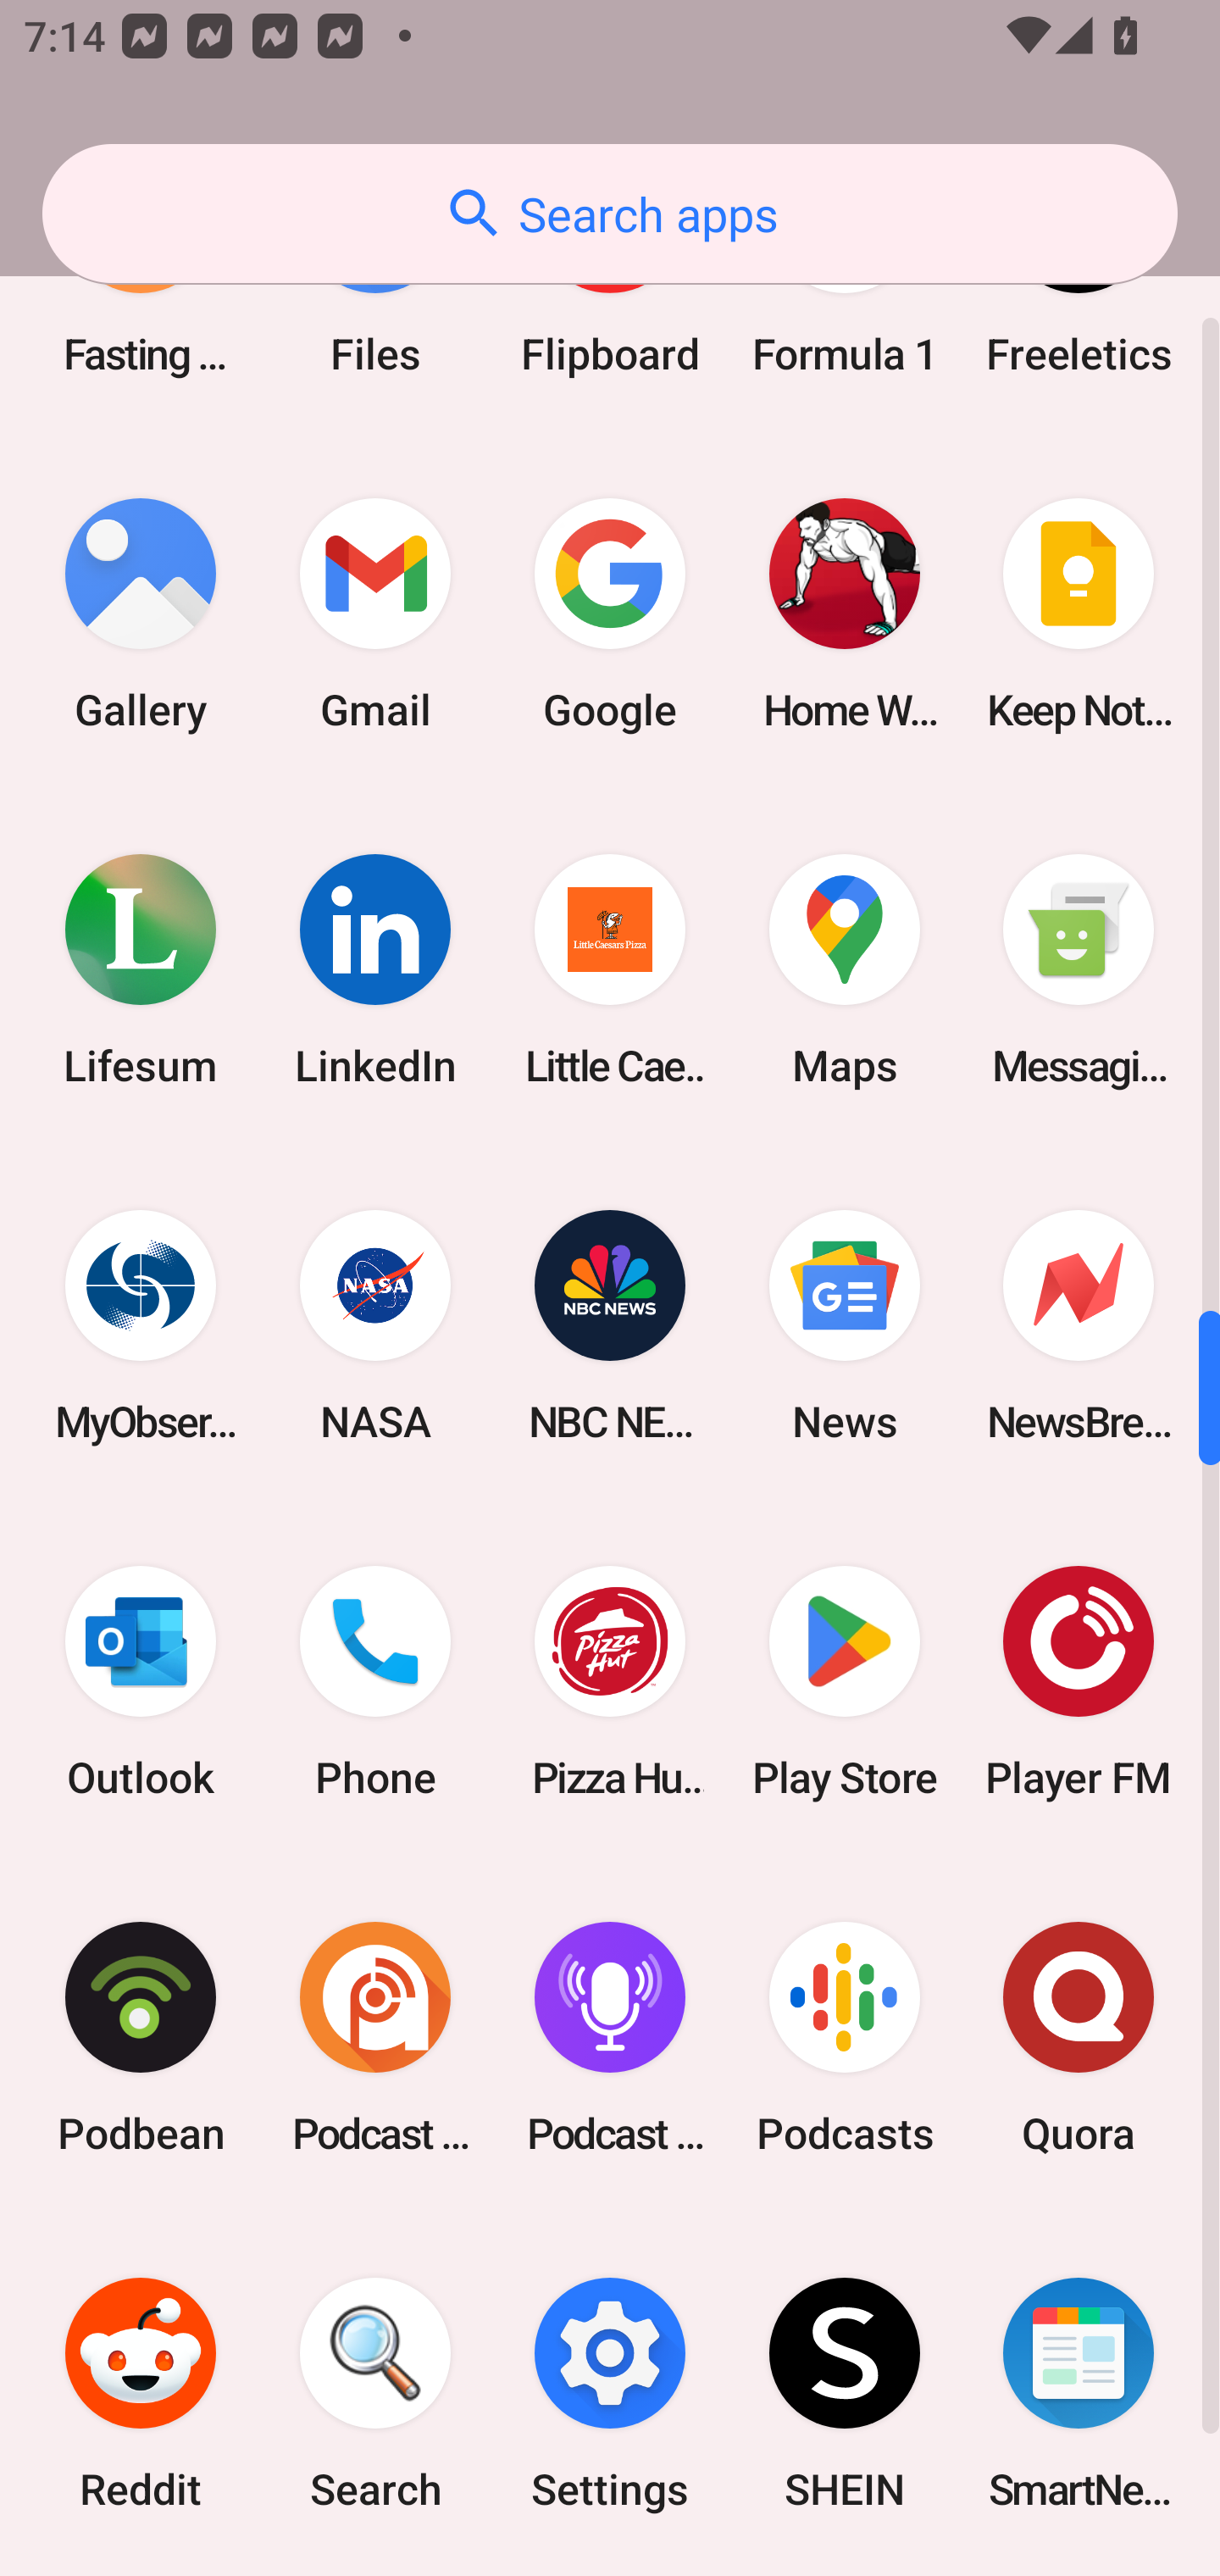 The image size is (1220, 2576). Describe the element at coordinates (375, 1326) in the screenshot. I see `NASA` at that location.